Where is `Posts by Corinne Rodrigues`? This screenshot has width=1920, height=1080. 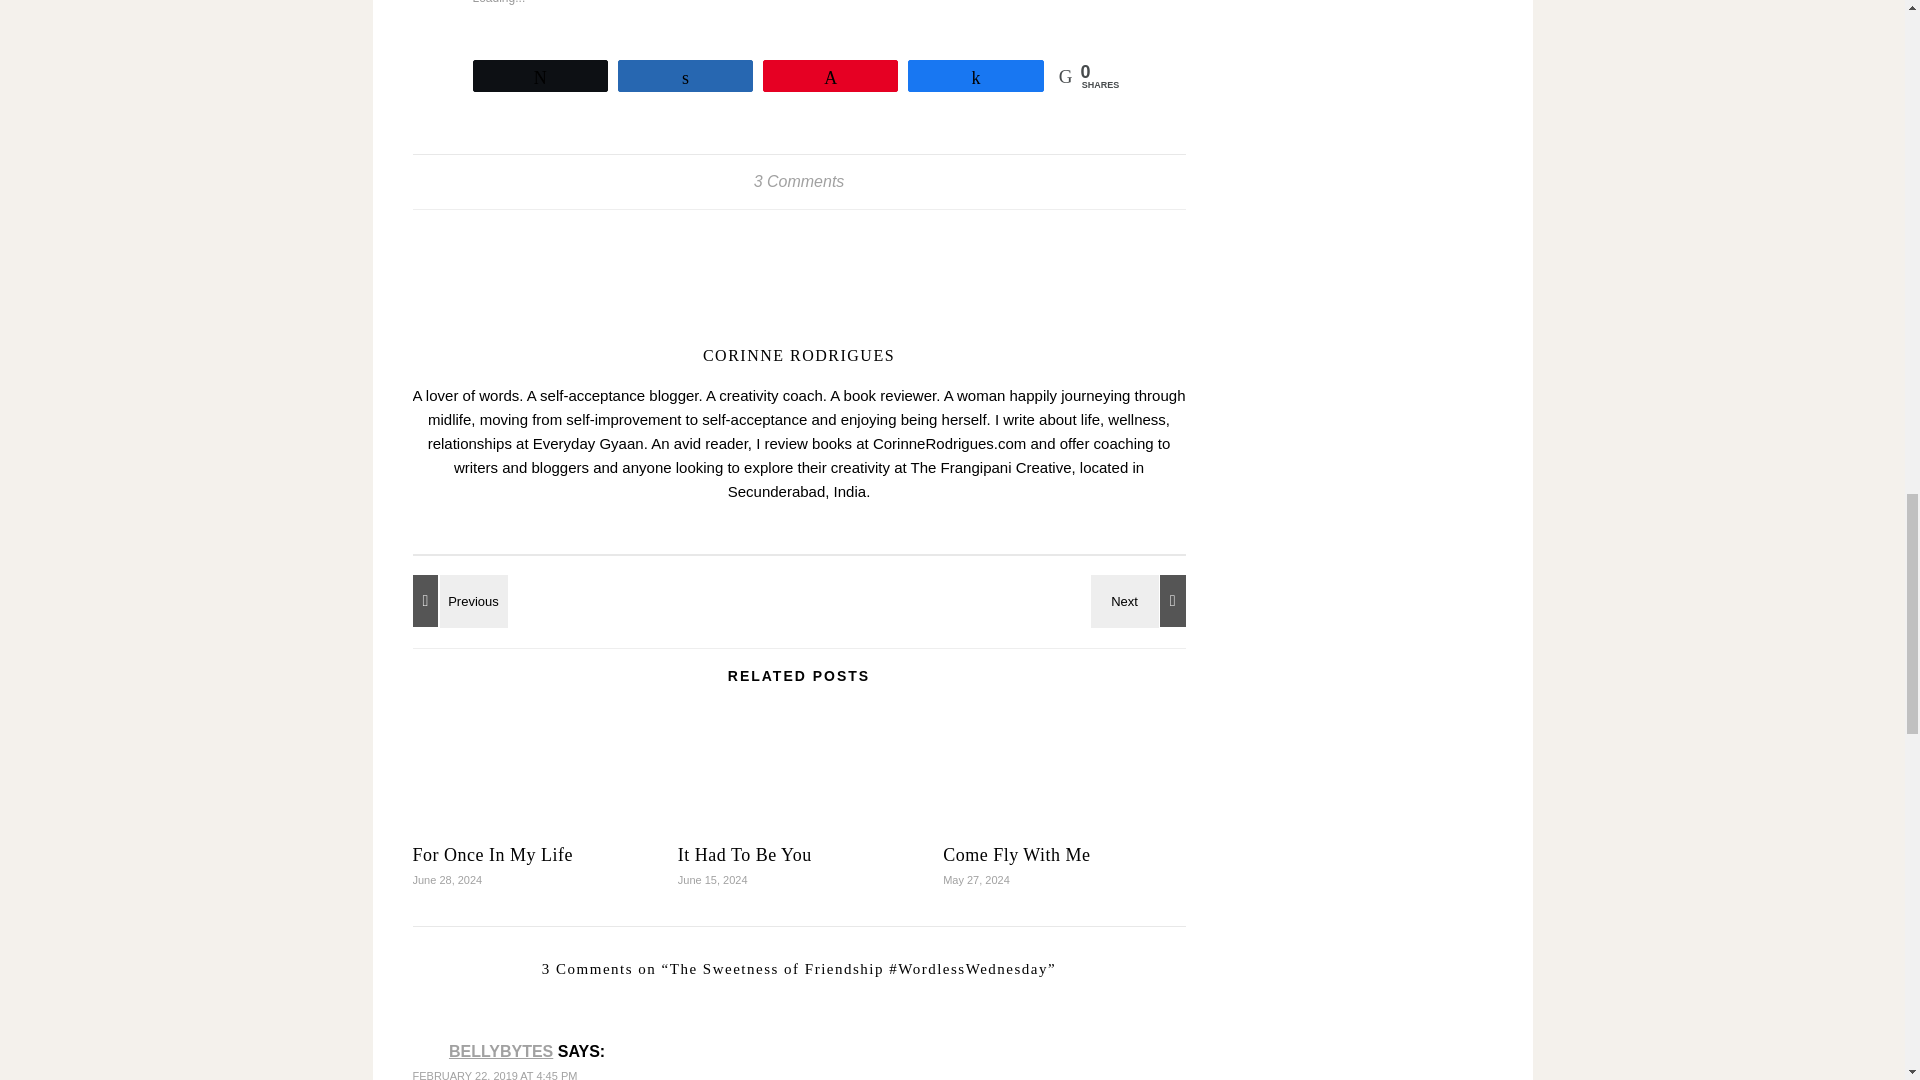 Posts by Corinne Rodrigues is located at coordinates (798, 354).